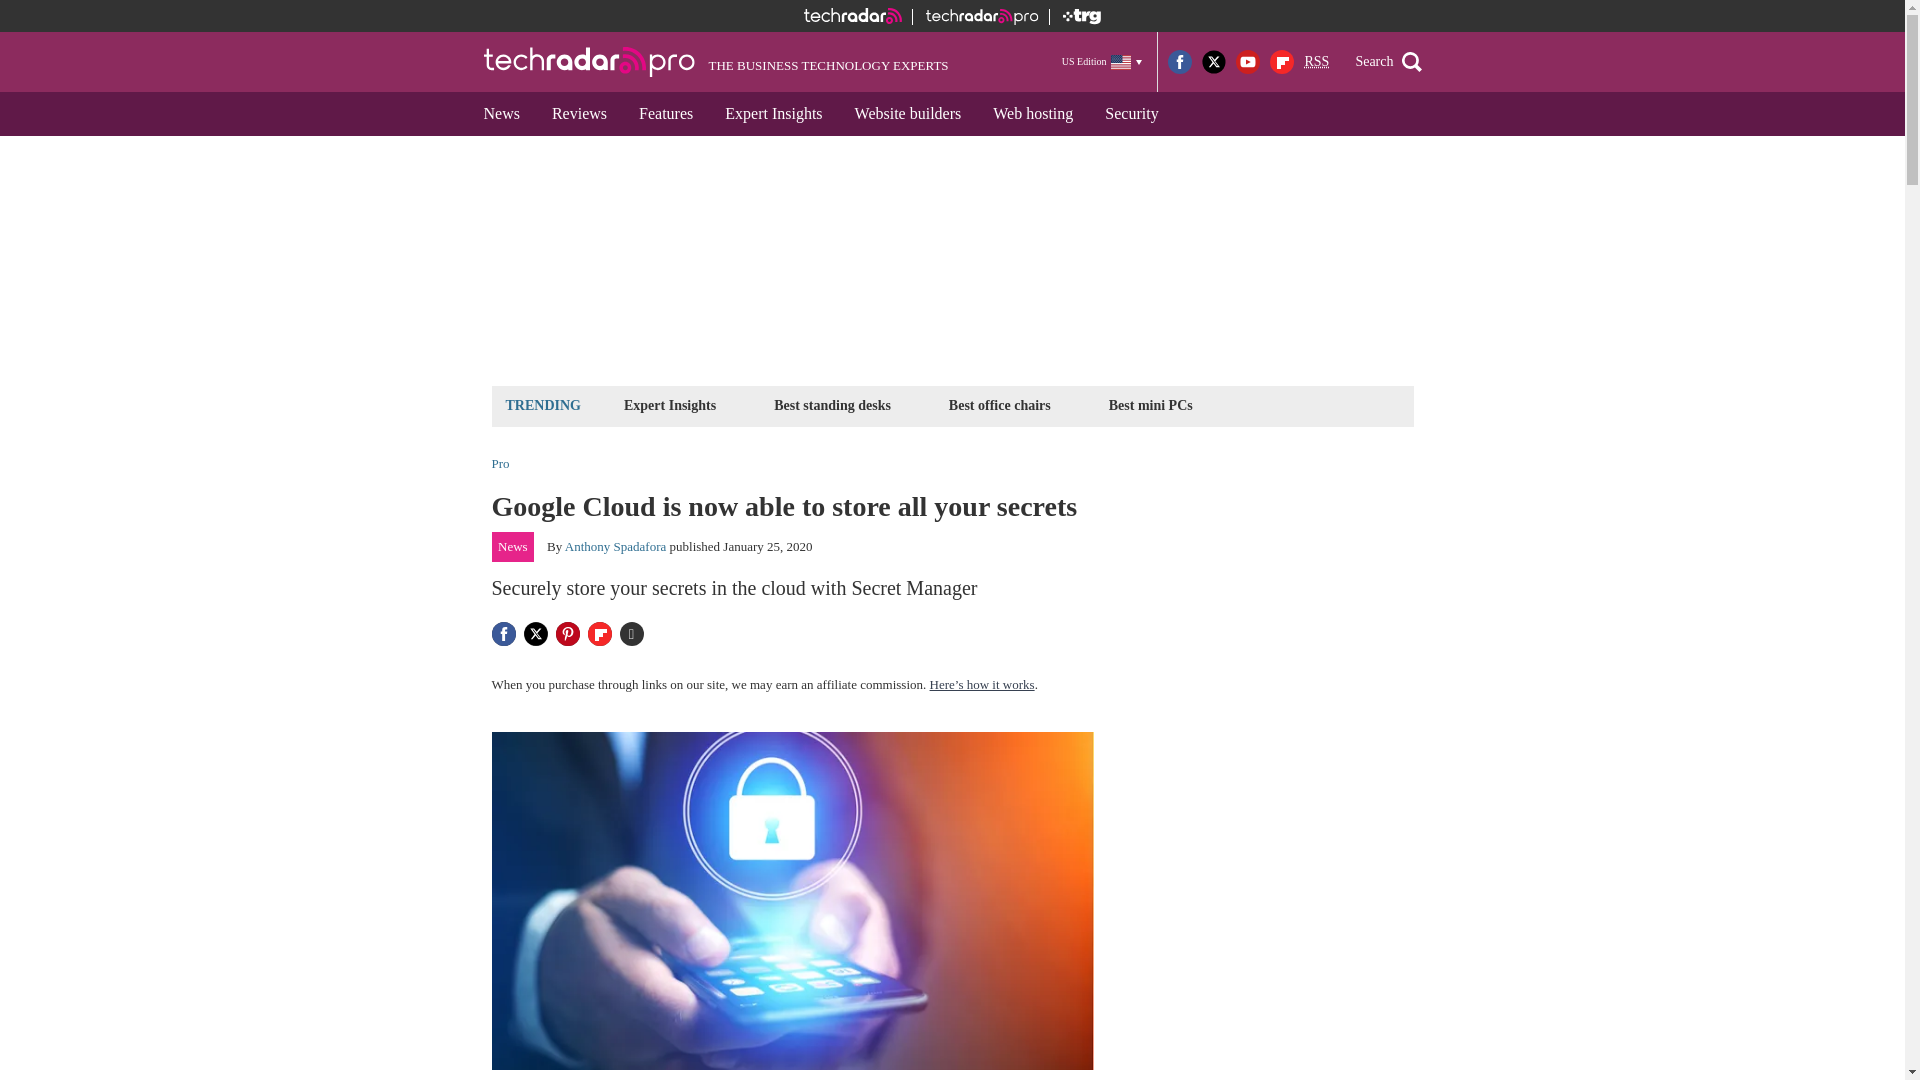  I want to click on US Edition, so click(1102, 61).